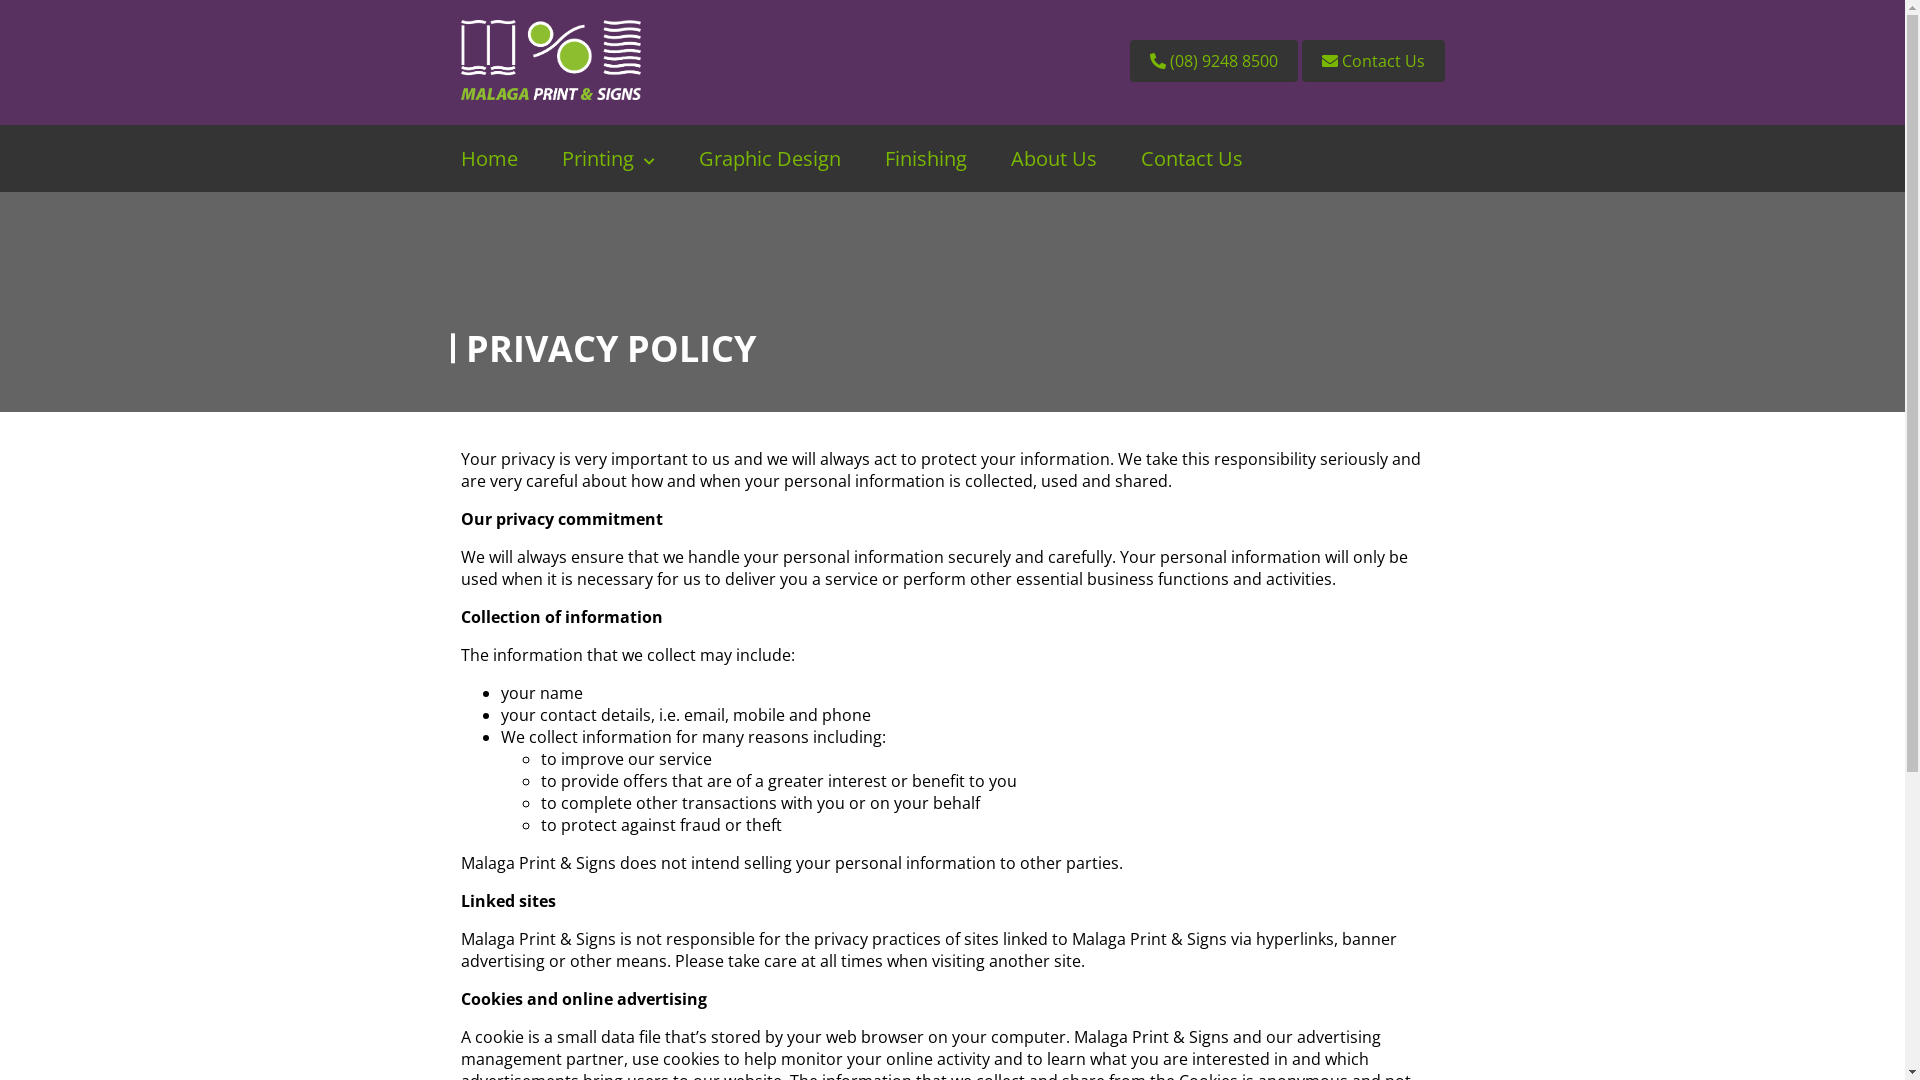 This screenshot has width=1920, height=1080. Describe the element at coordinates (488, 158) in the screenshot. I see `Home` at that location.